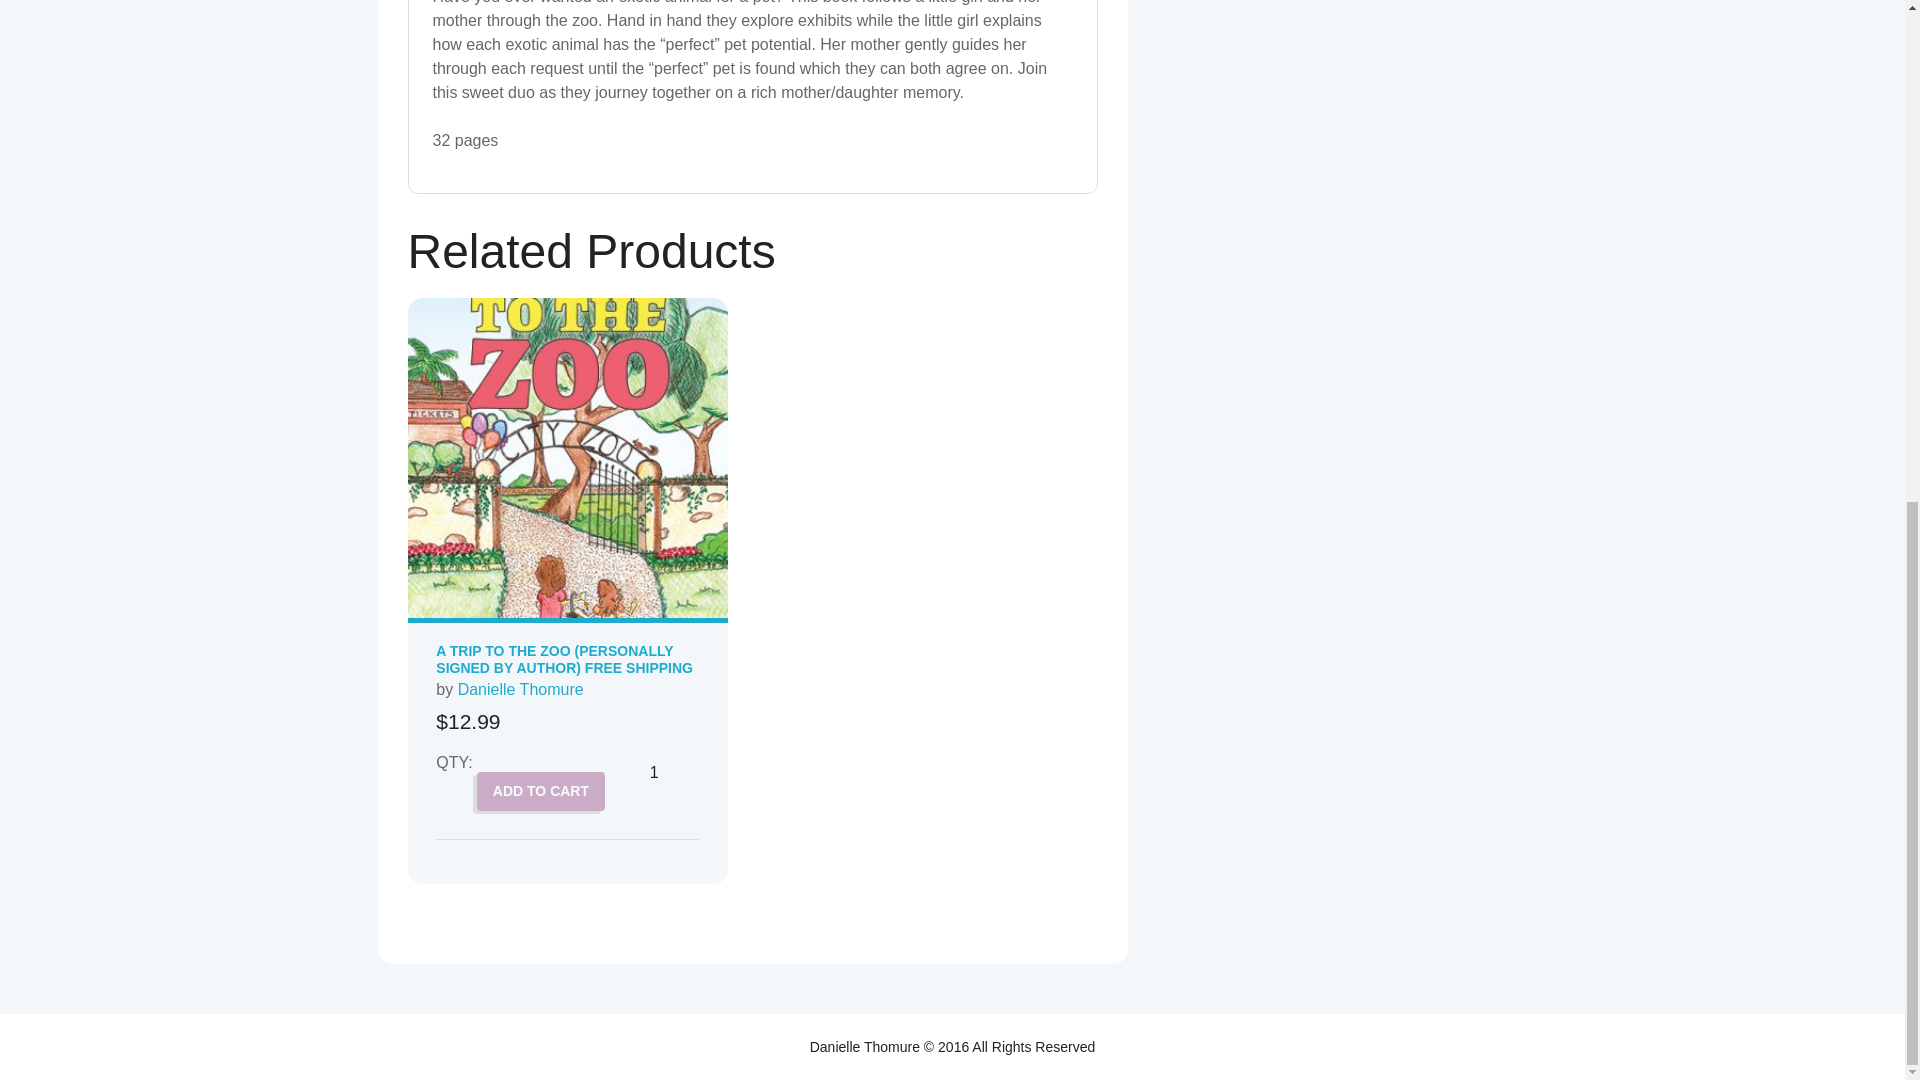 The width and height of the screenshot is (1920, 1080). I want to click on Danielle Thomure, so click(520, 689).